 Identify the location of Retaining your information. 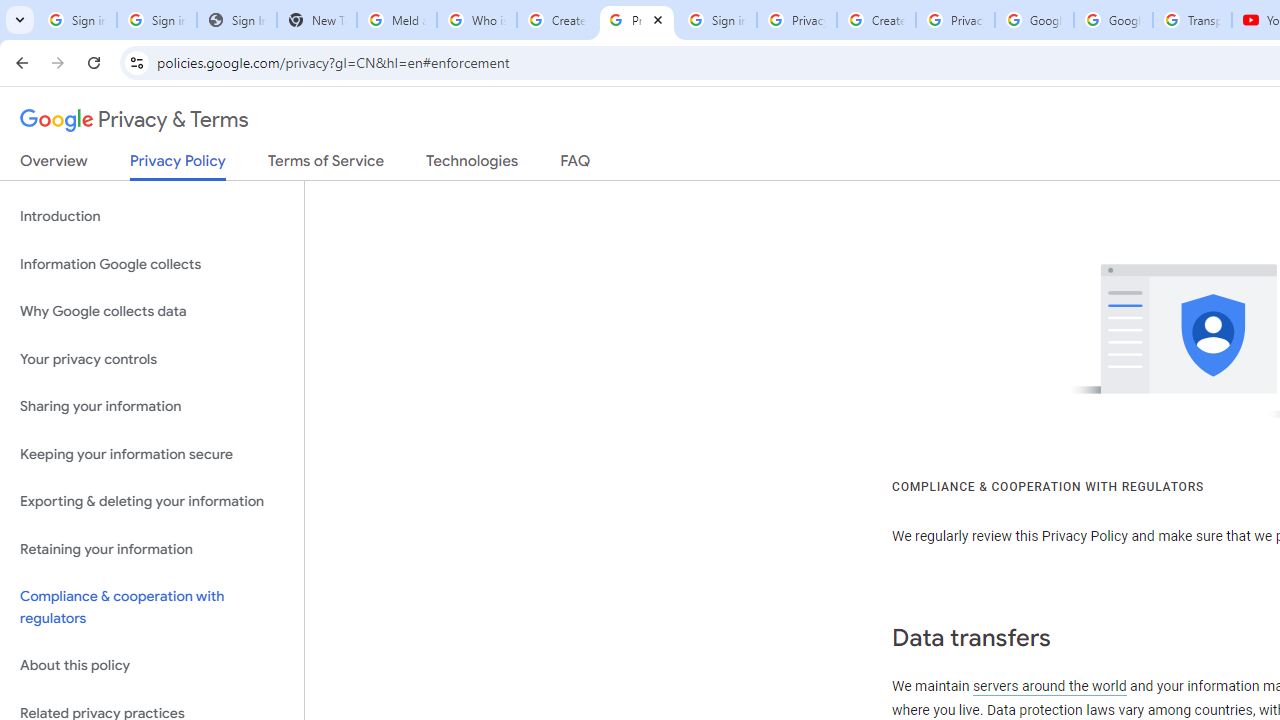
(152, 548).